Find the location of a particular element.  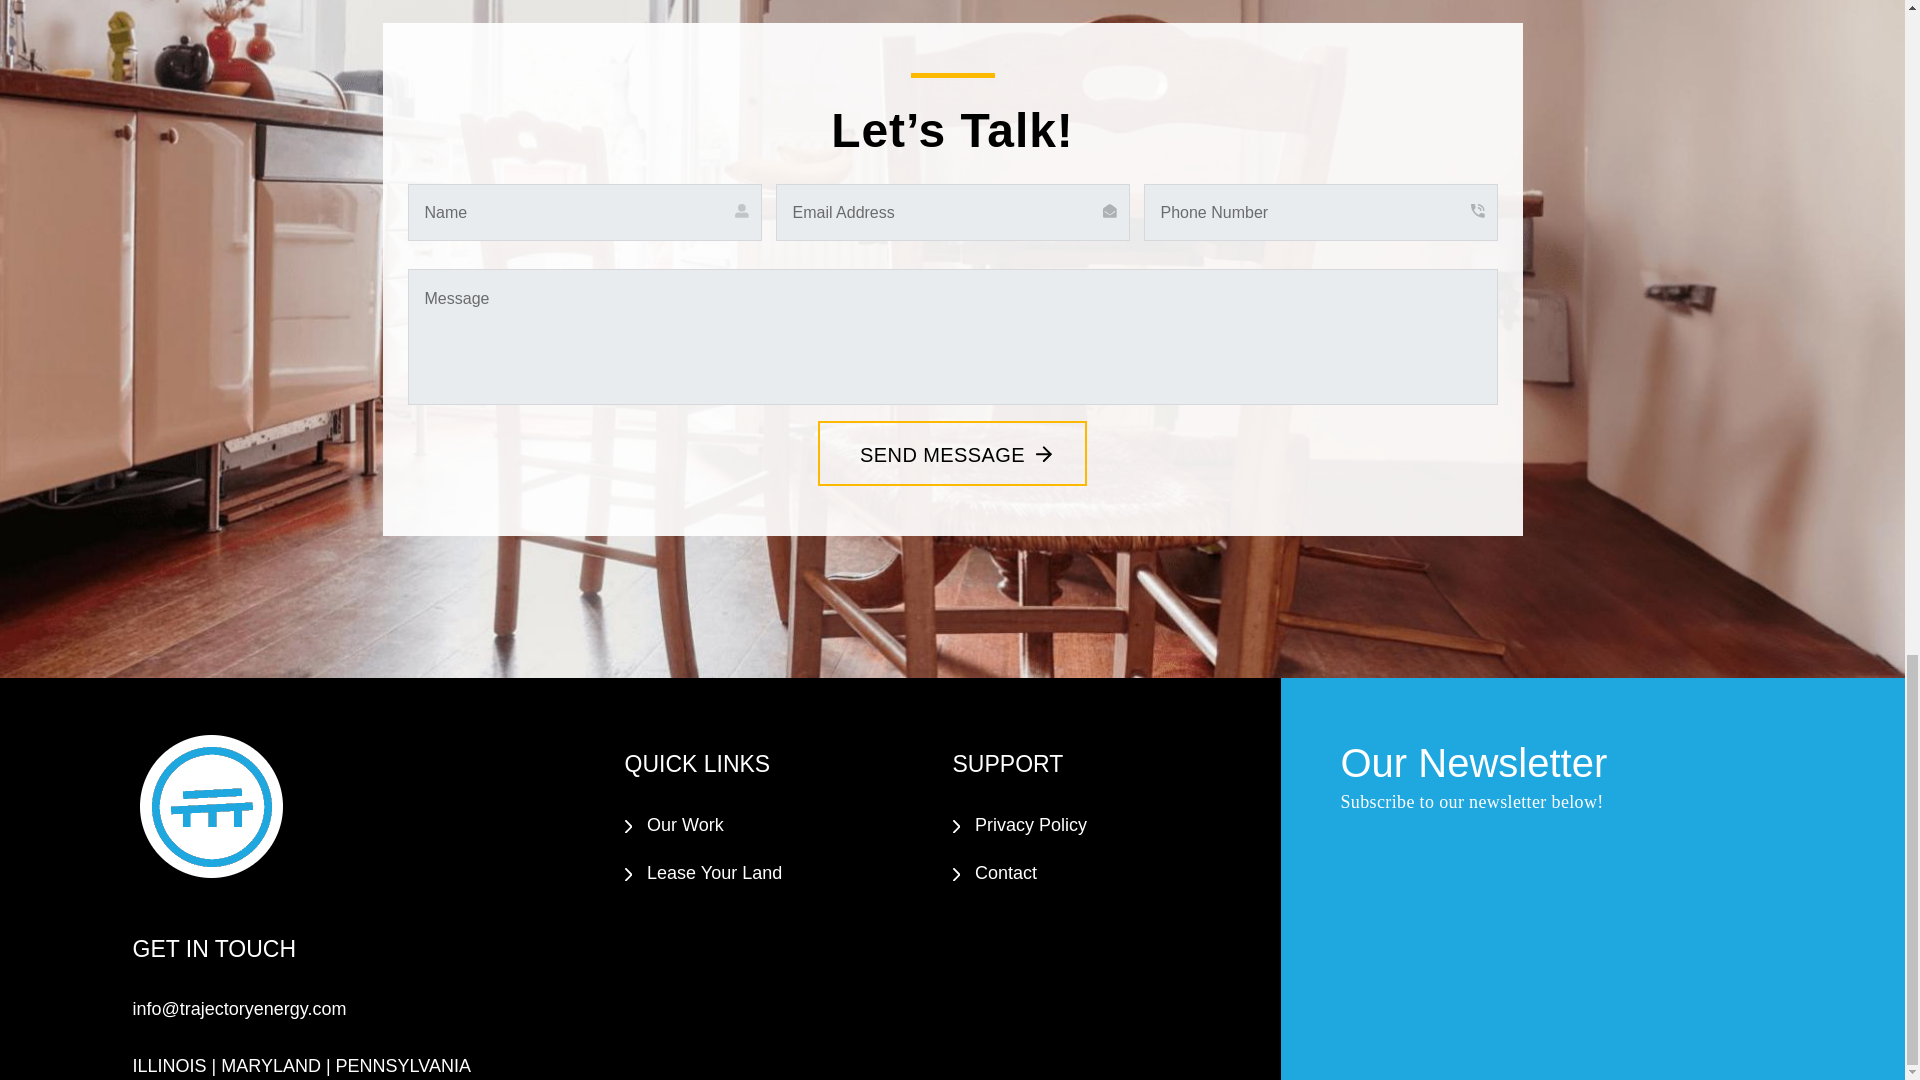

Our Work is located at coordinates (685, 824).